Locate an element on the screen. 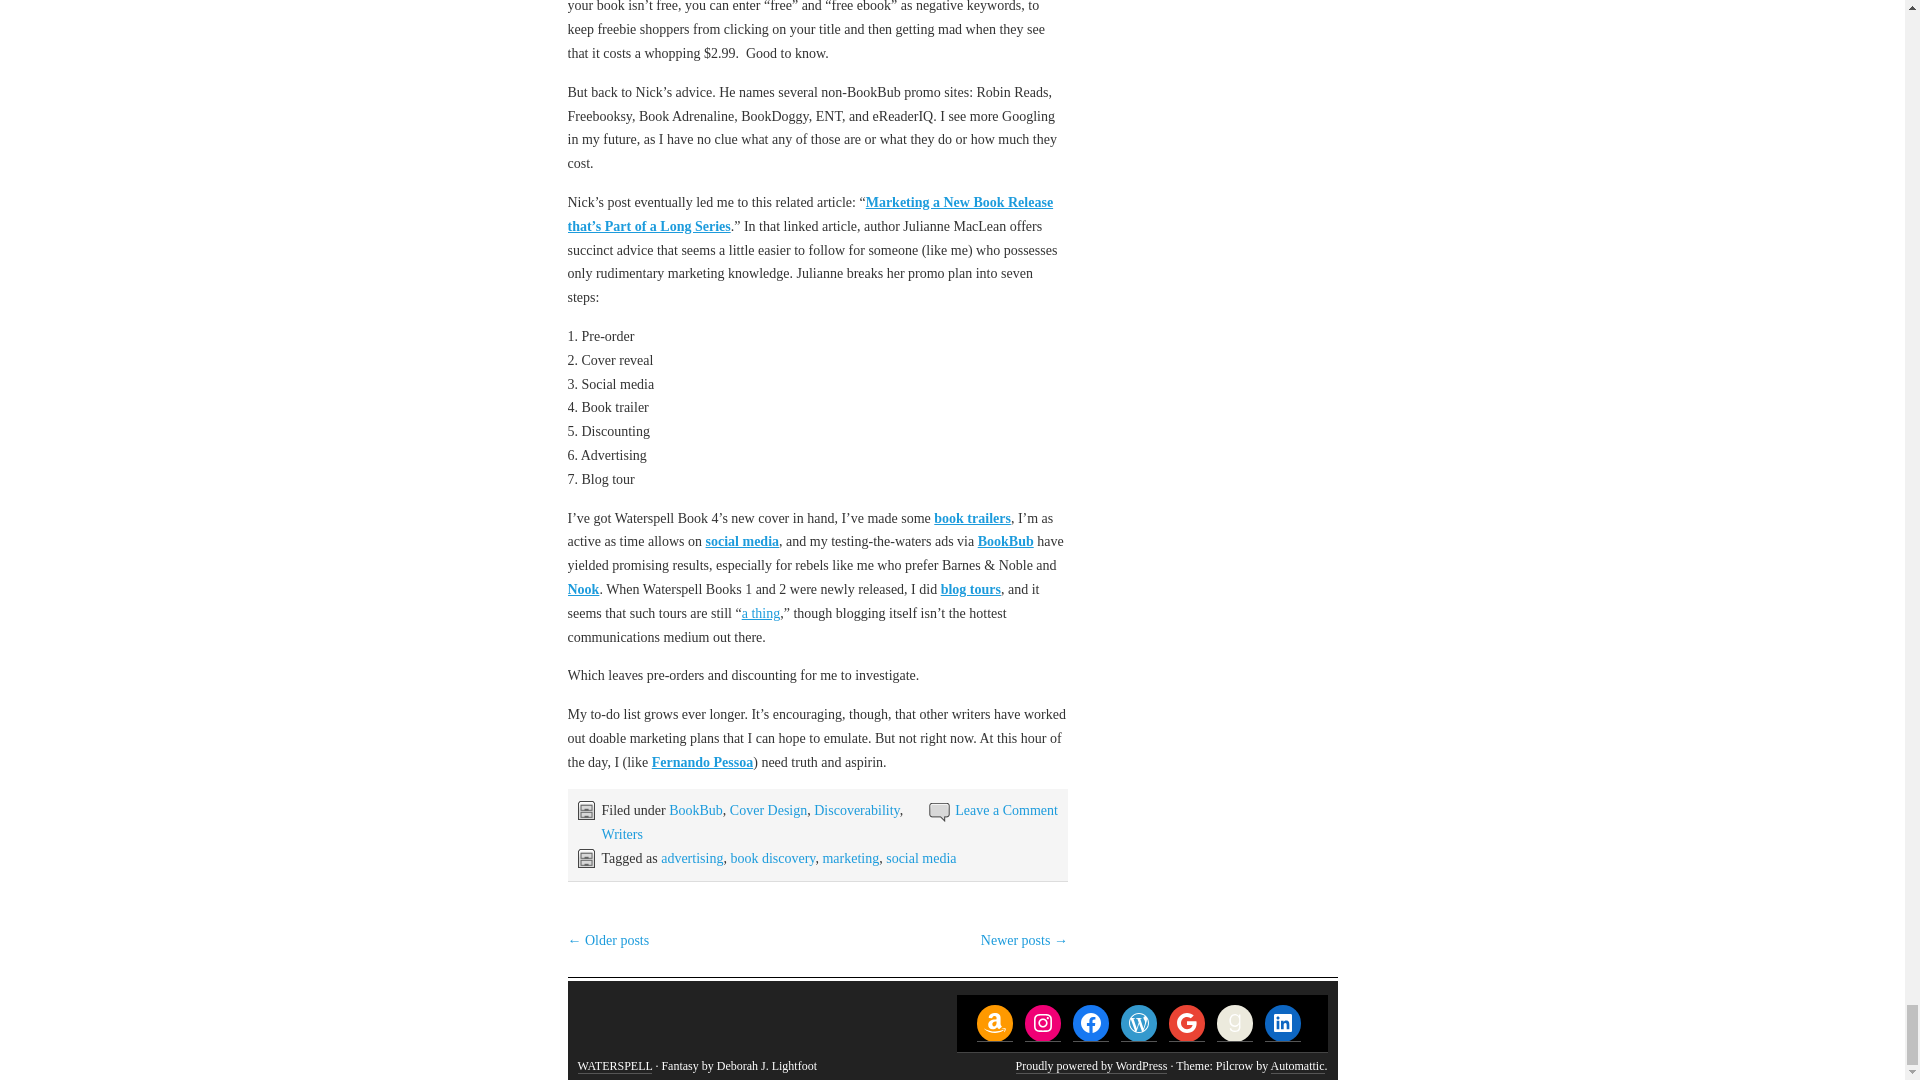  WATERSPELL is located at coordinates (614, 1066).